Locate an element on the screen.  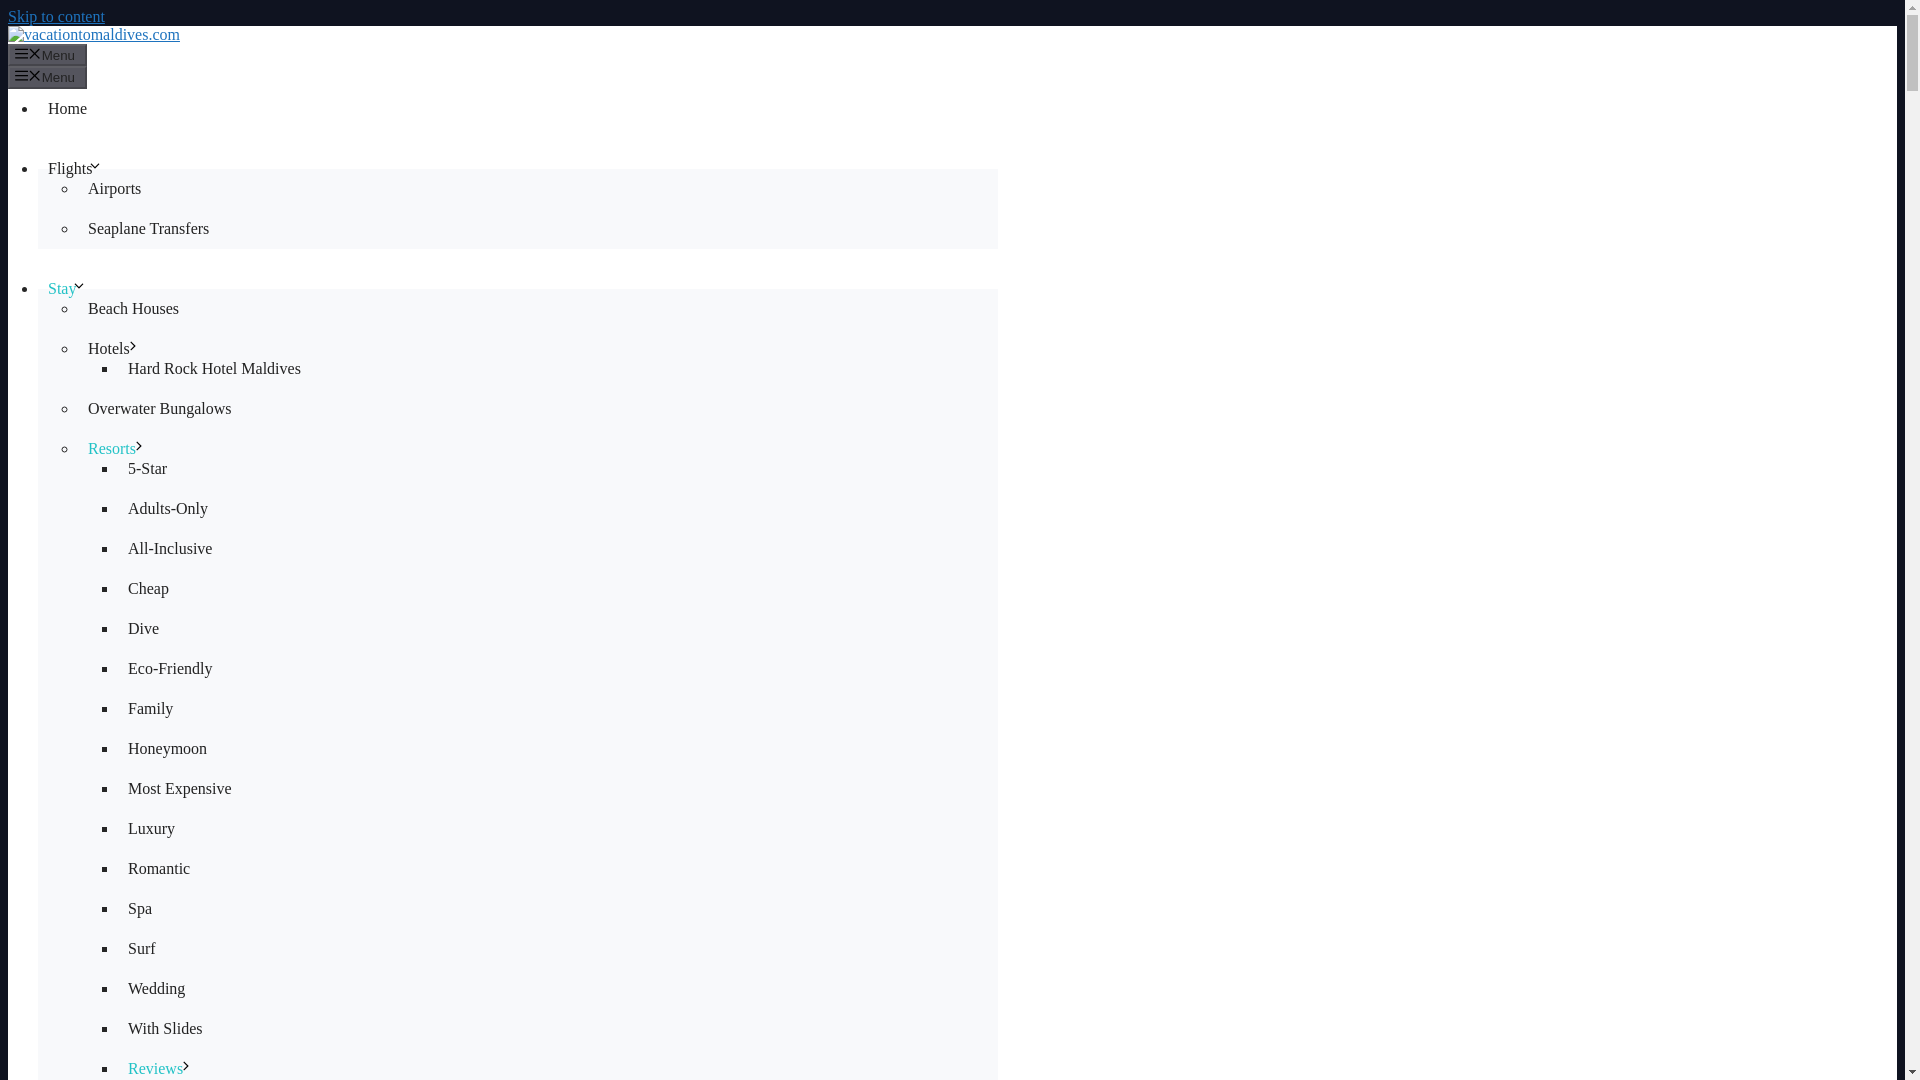
Honeymoon is located at coordinates (166, 748).